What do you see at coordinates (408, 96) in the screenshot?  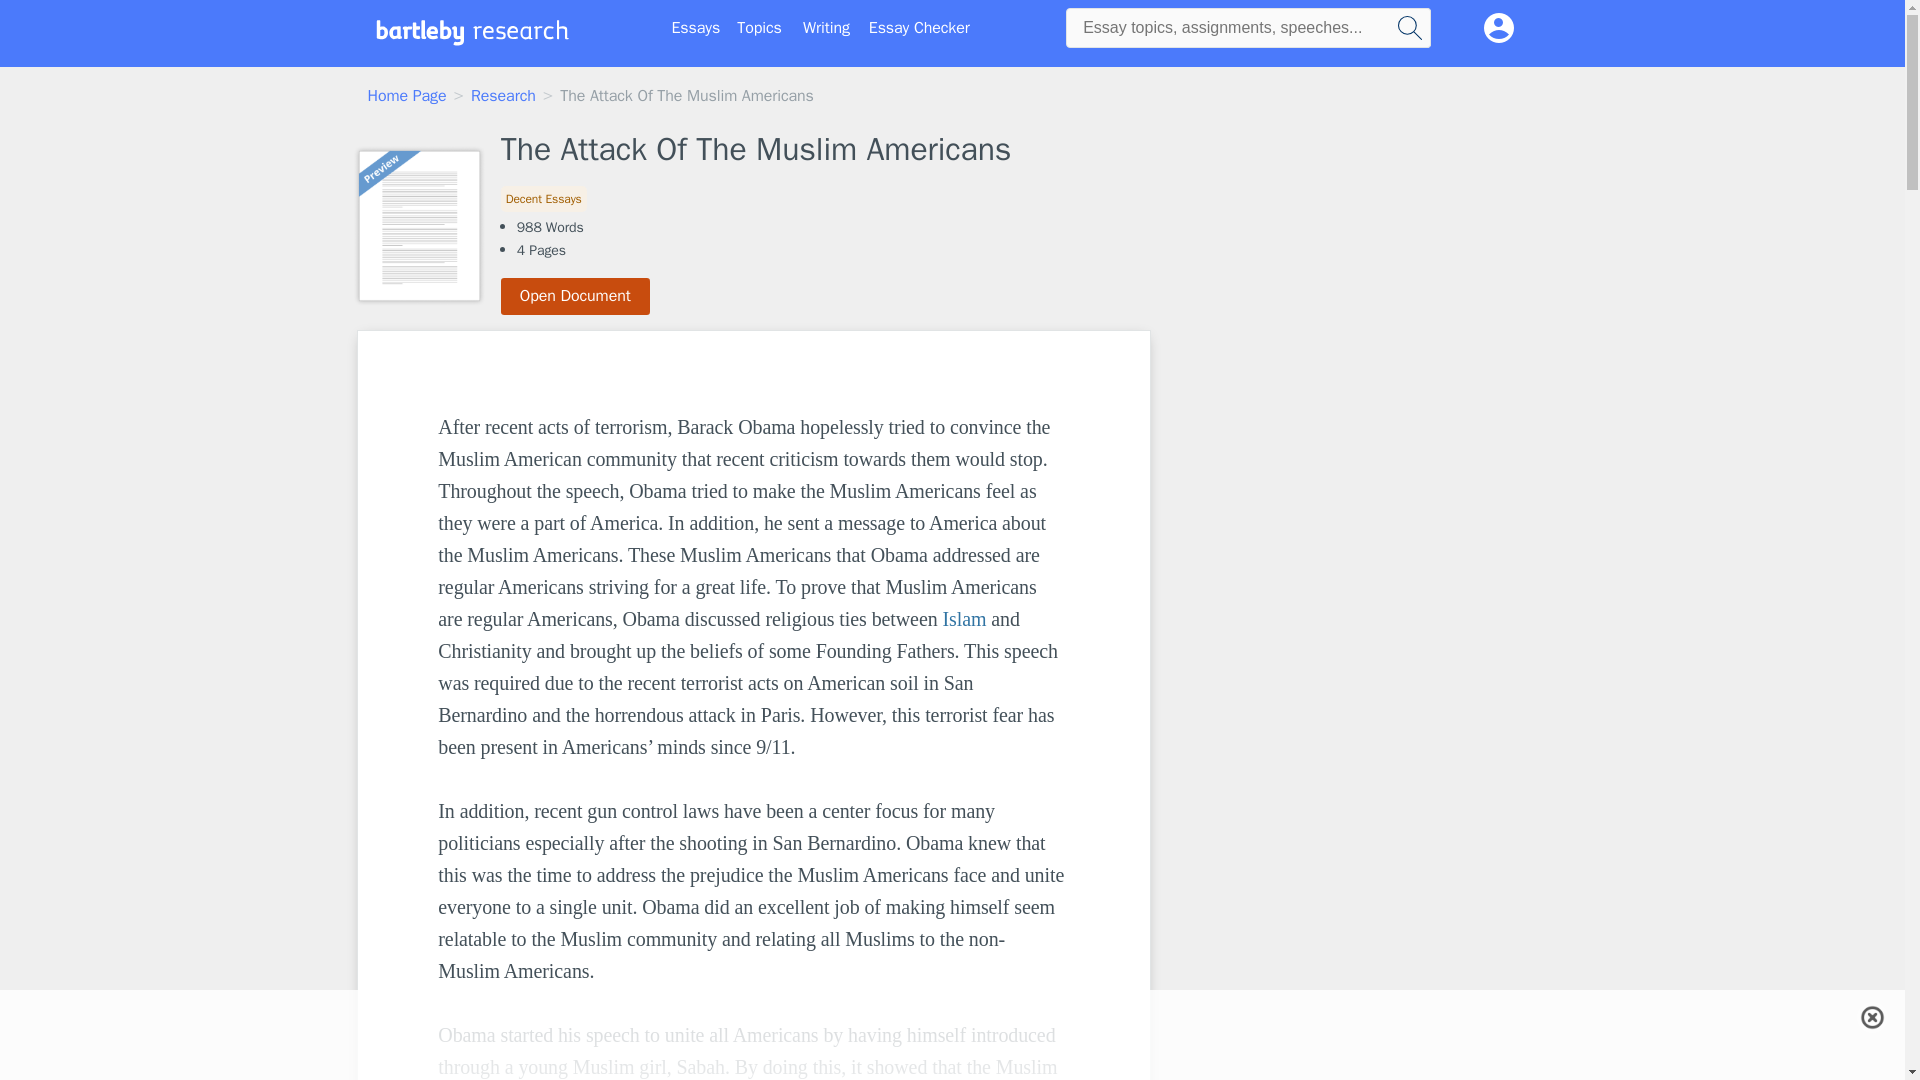 I see `Home Page` at bounding box center [408, 96].